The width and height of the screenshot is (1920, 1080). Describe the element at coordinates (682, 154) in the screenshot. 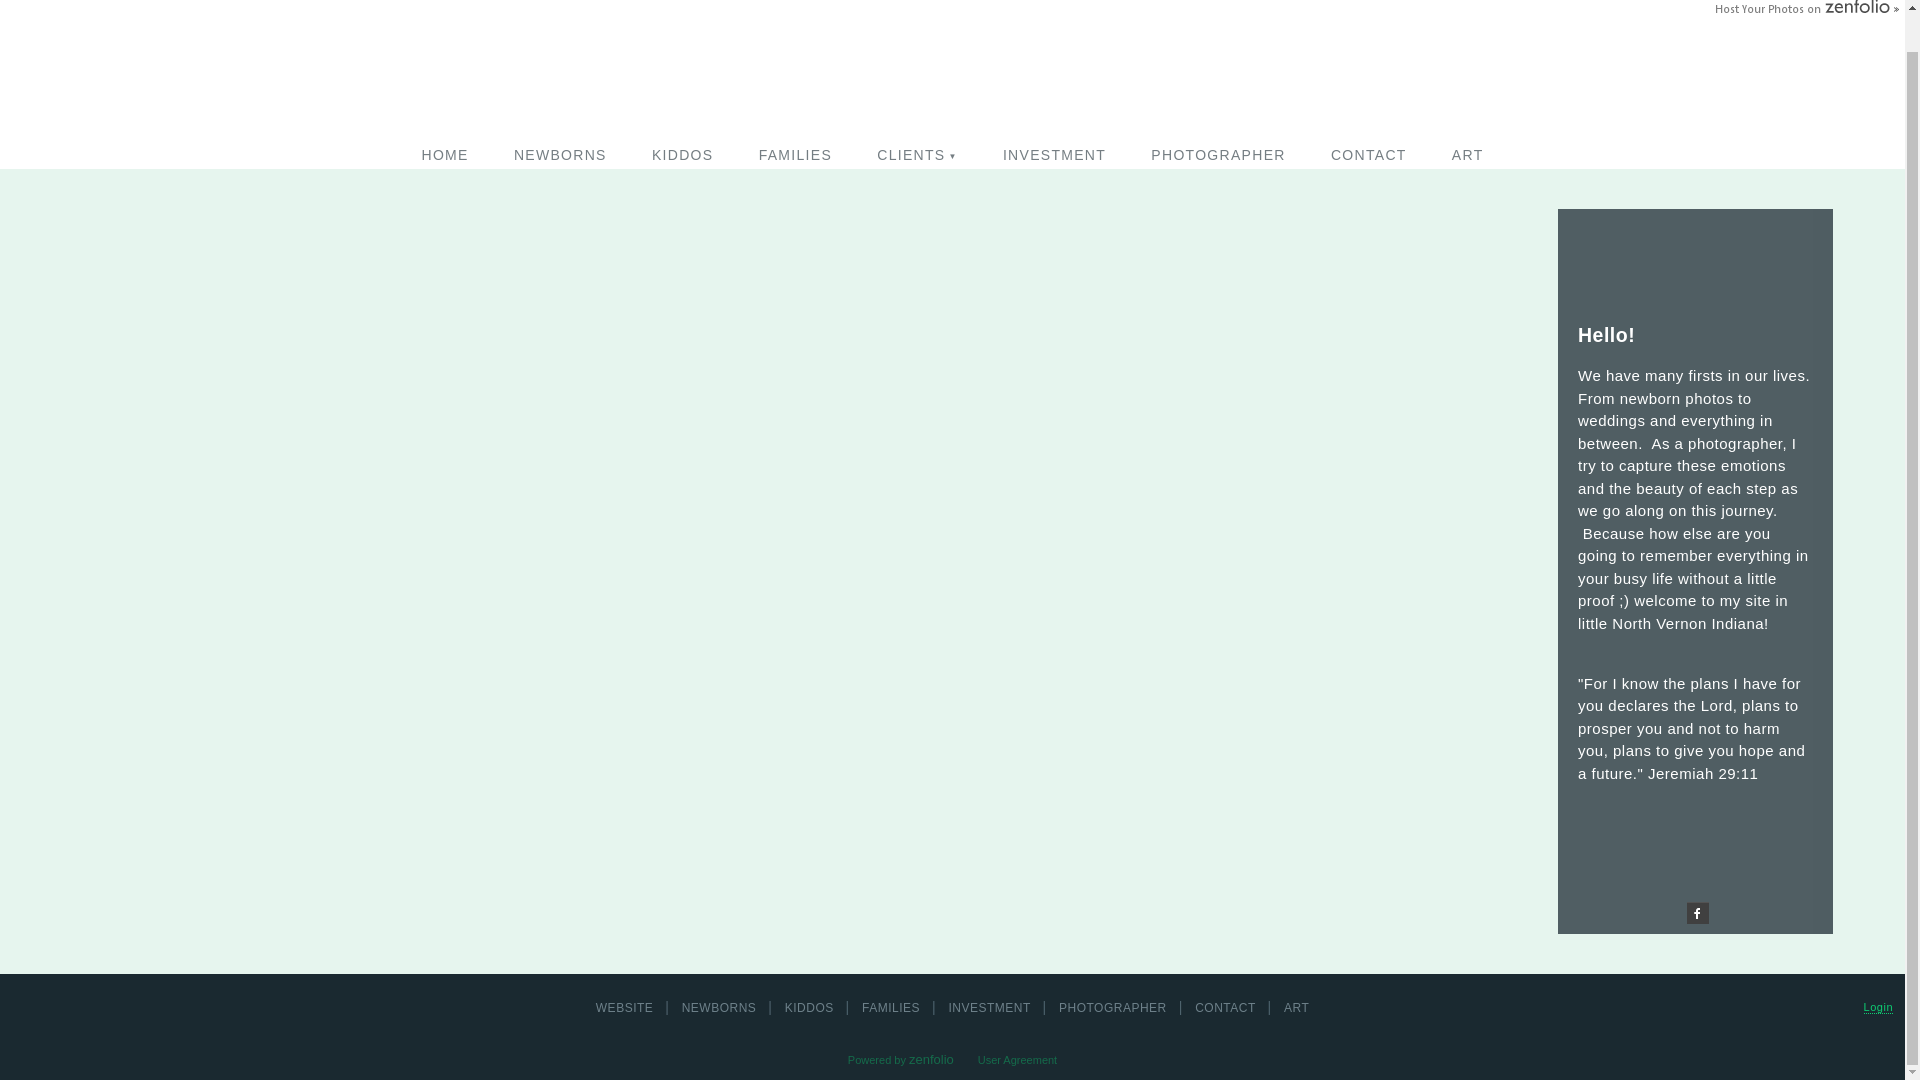

I see `KIDDOS` at that location.